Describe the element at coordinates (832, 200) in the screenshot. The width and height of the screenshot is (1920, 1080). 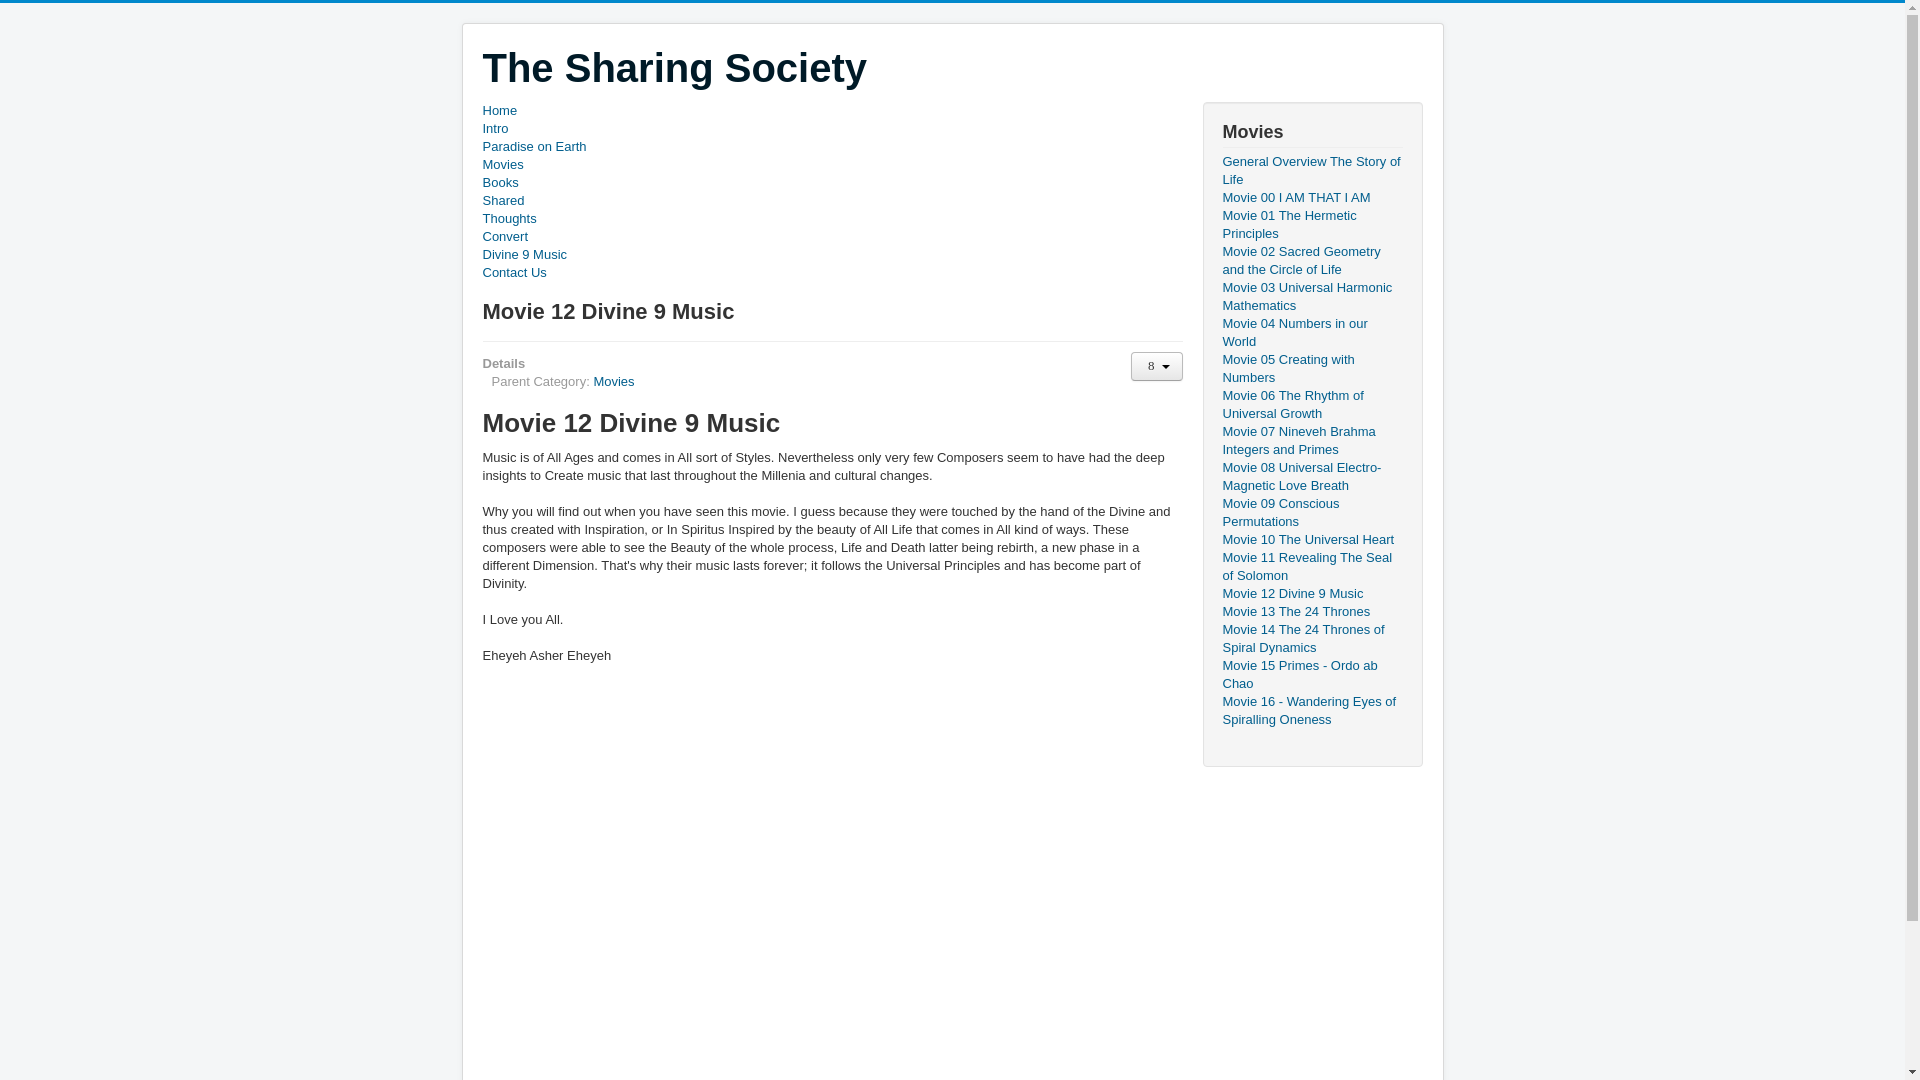
I see `Shared` at that location.